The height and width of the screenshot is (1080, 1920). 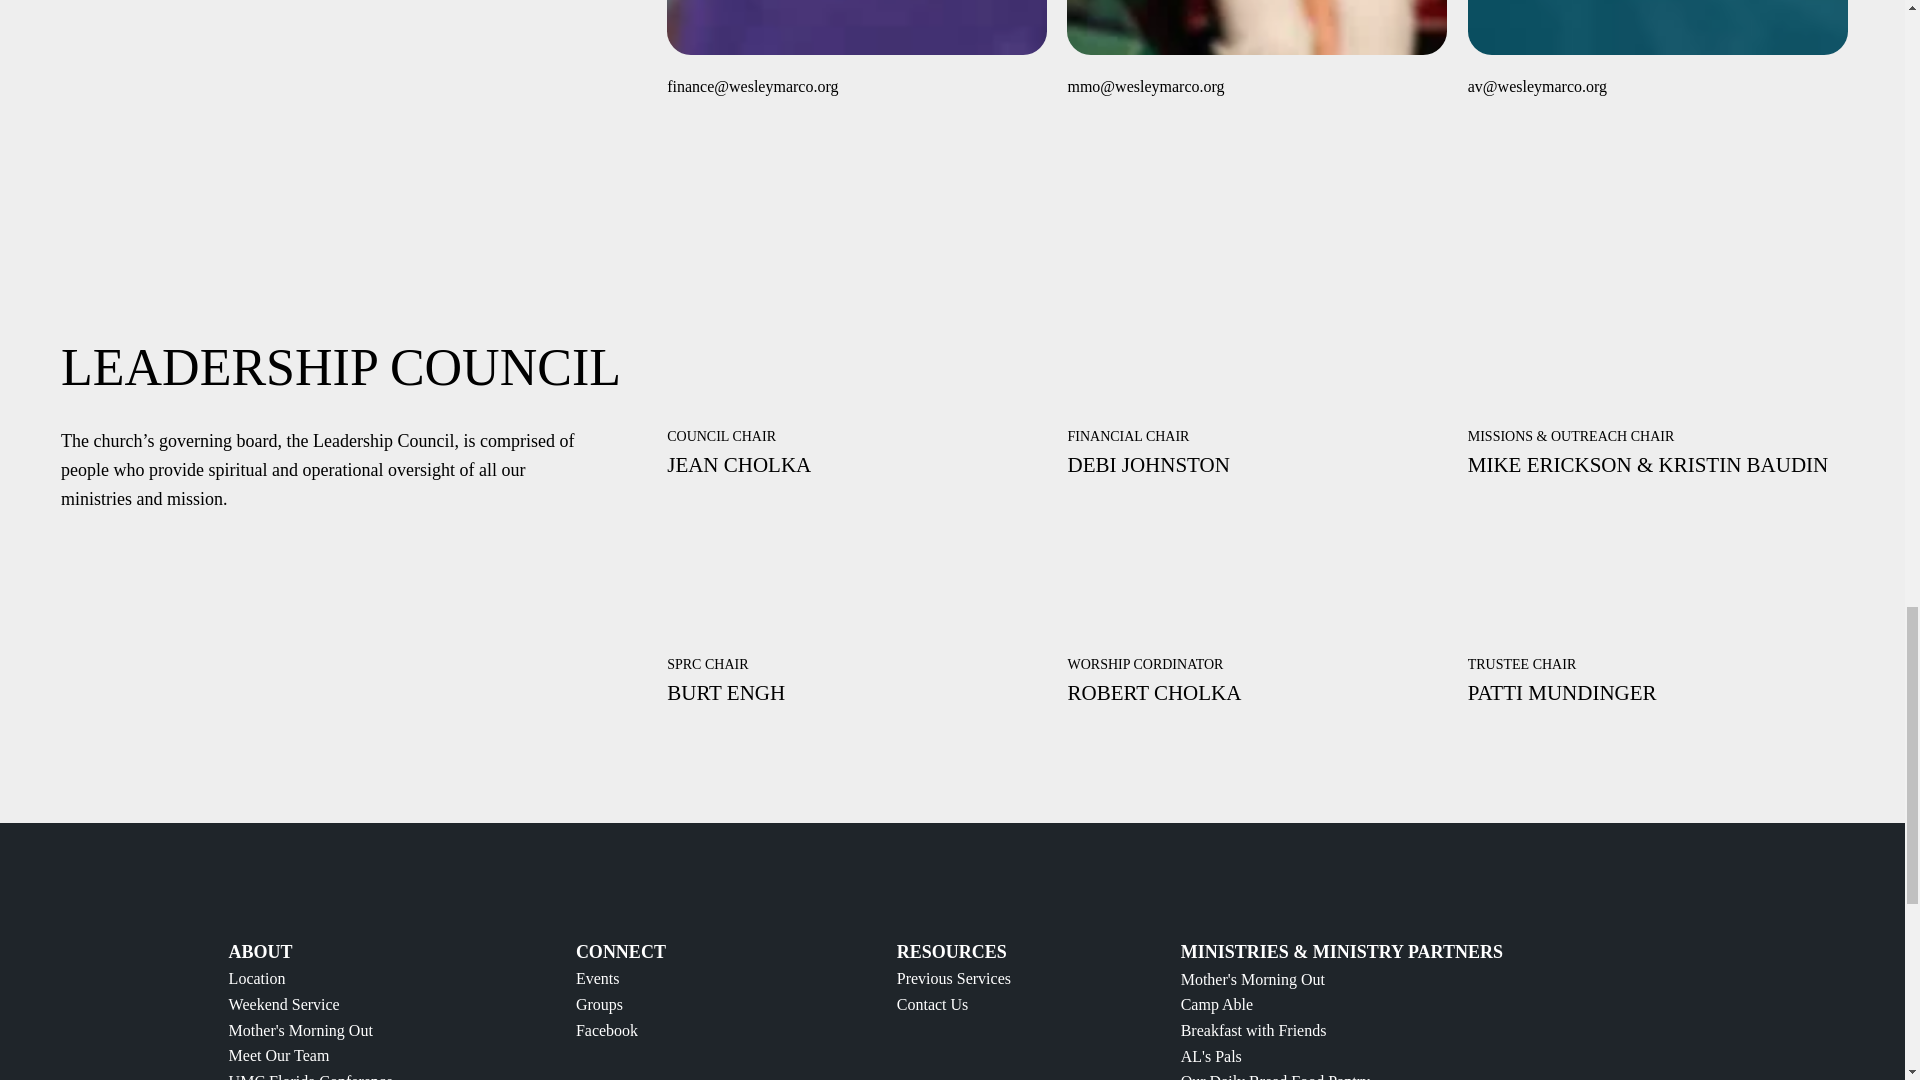 What do you see at coordinates (1252, 979) in the screenshot?
I see `Mother's Morning Out` at bounding box center [1252, 979].